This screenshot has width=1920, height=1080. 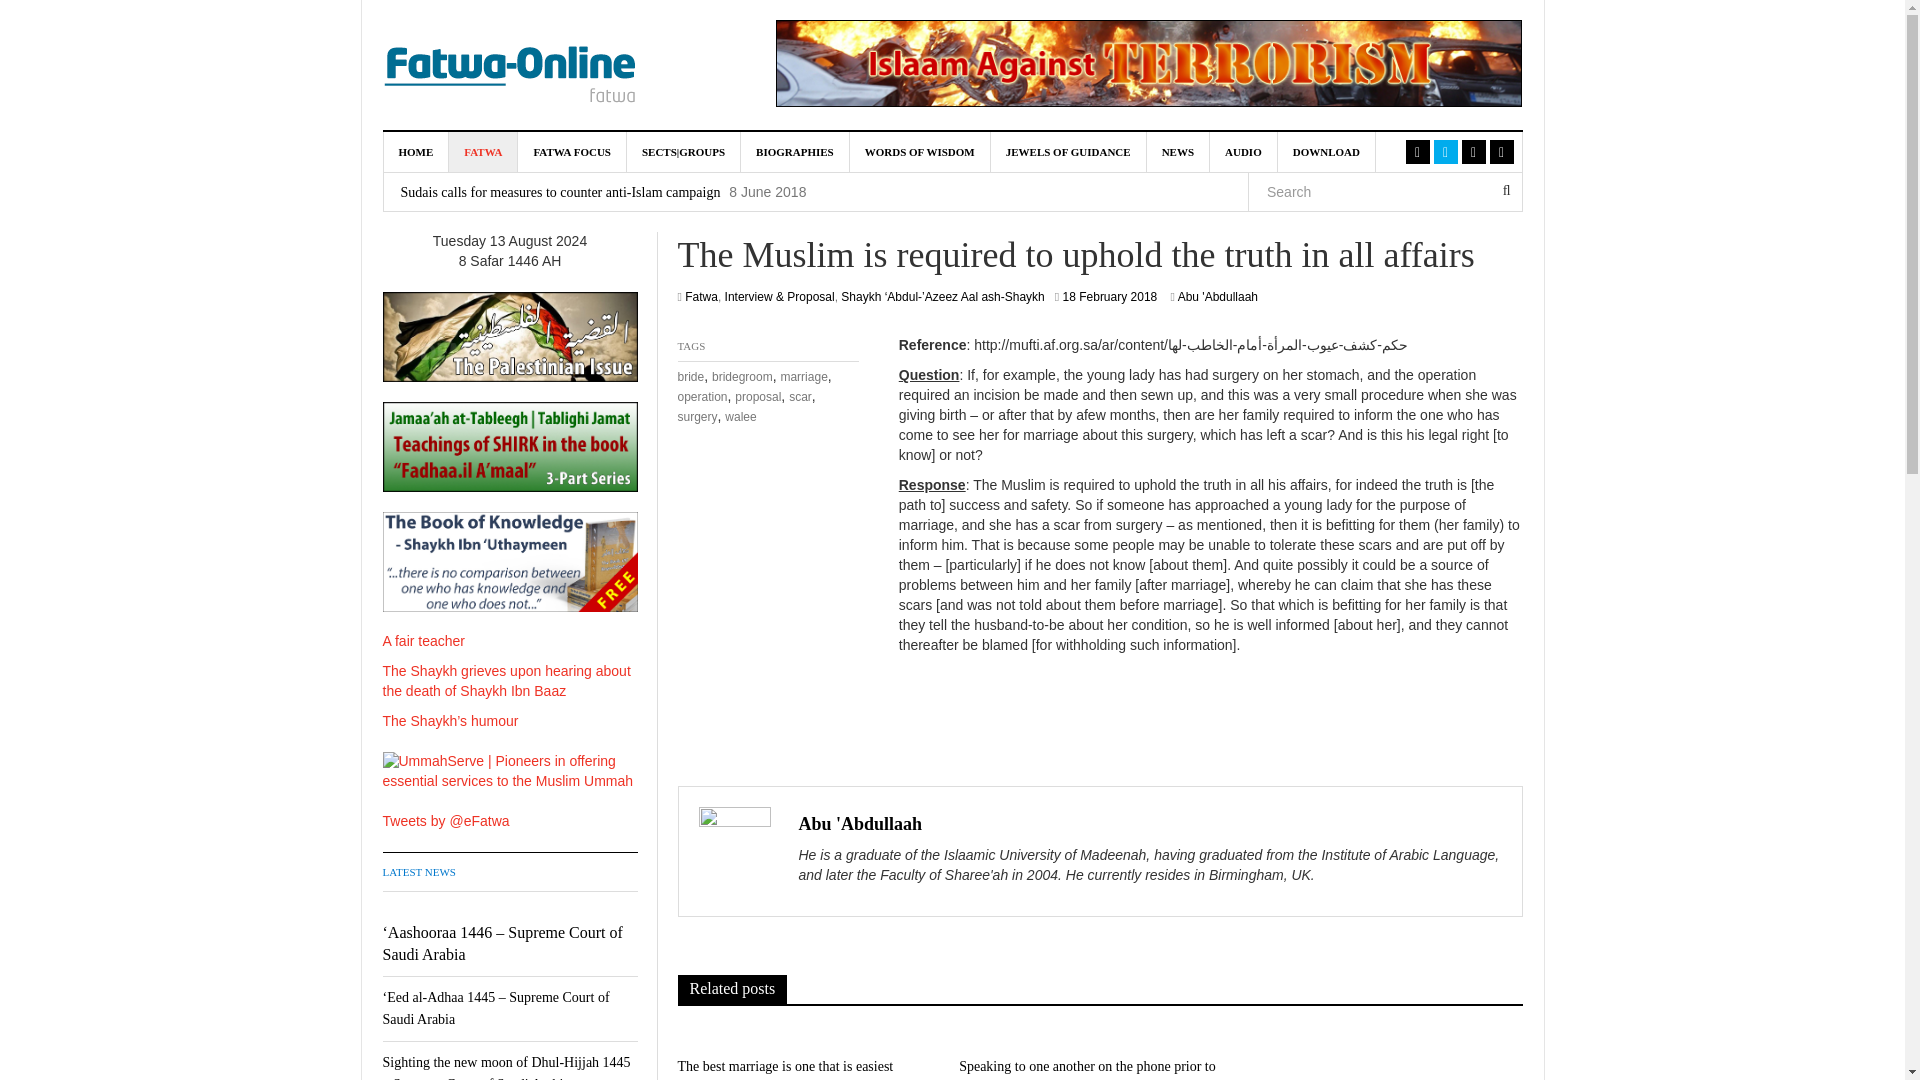 What do you see at coordinates (860, 824) in the screenshot?
I see `Posts by Abu 'Abdullaah` at bounding box center [860, 824].